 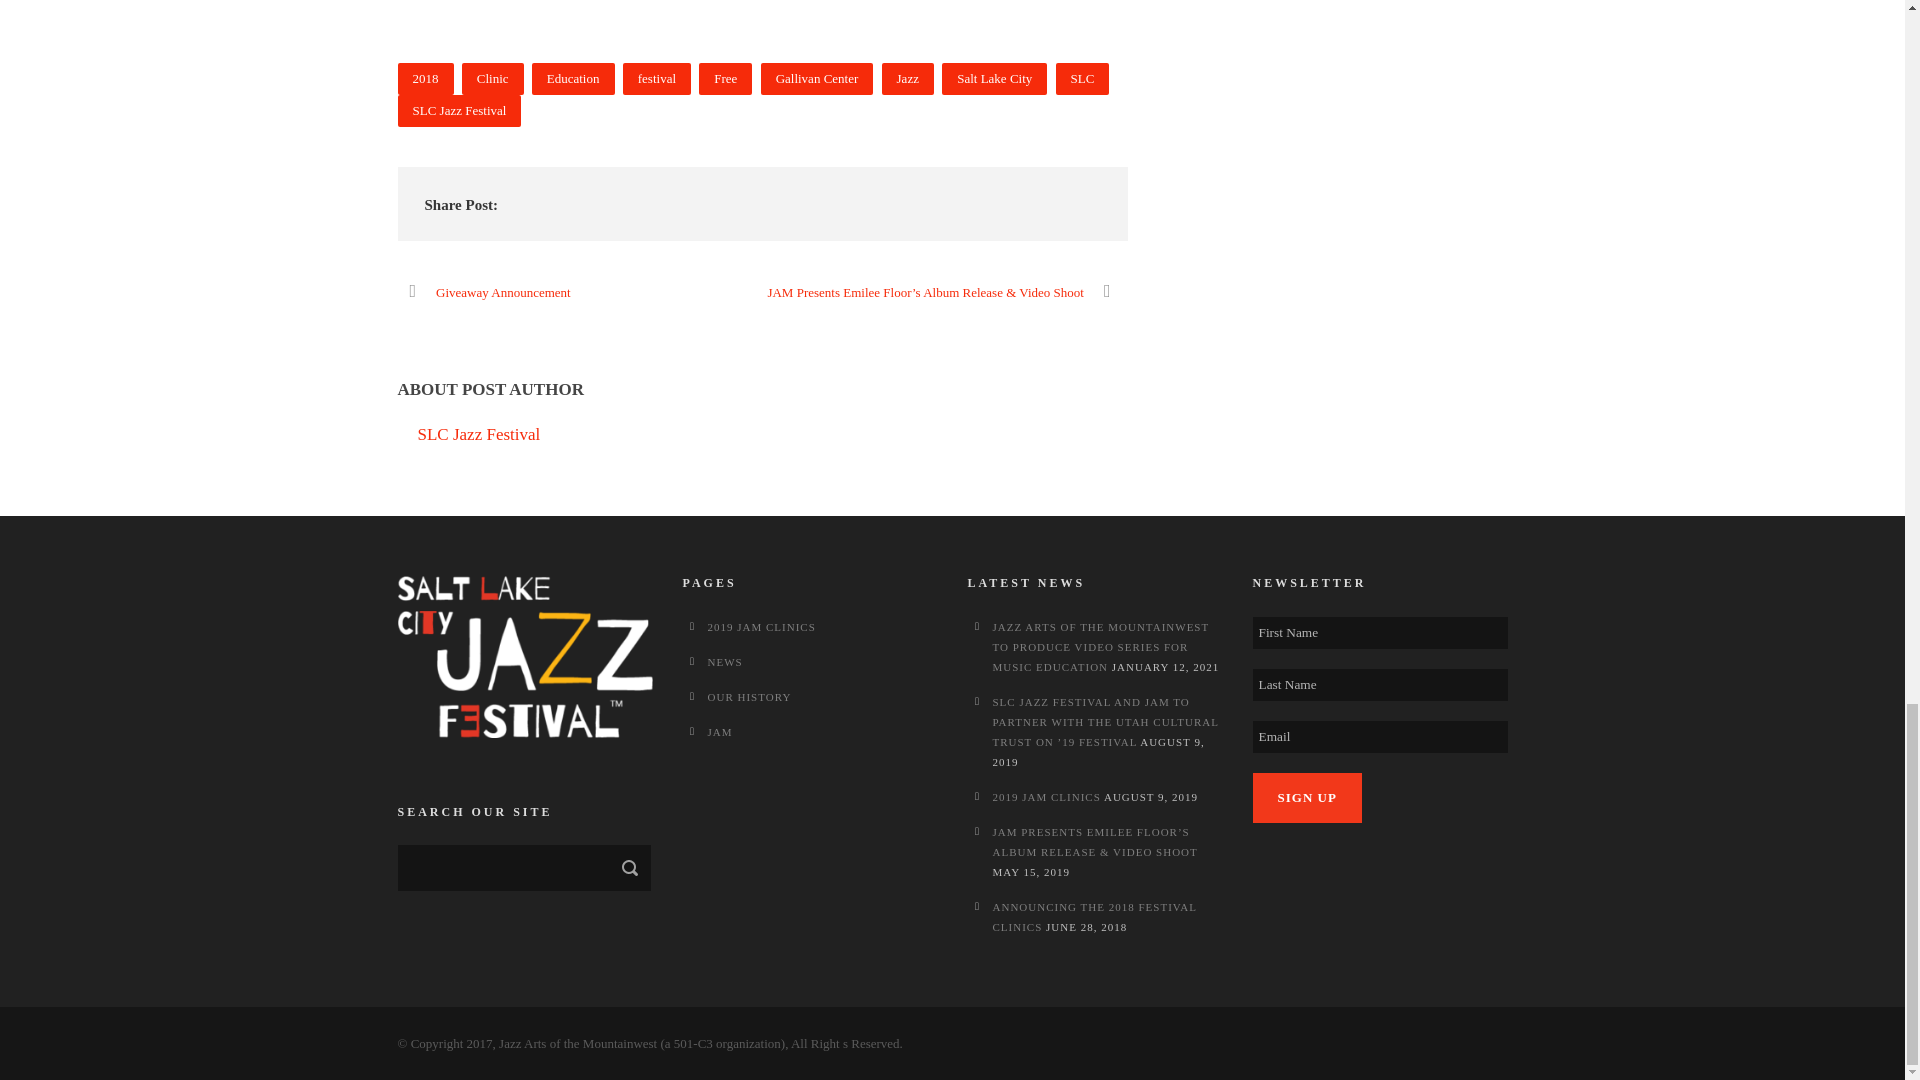 I want to click on Salt Lake City, so click(x=994, y=78).